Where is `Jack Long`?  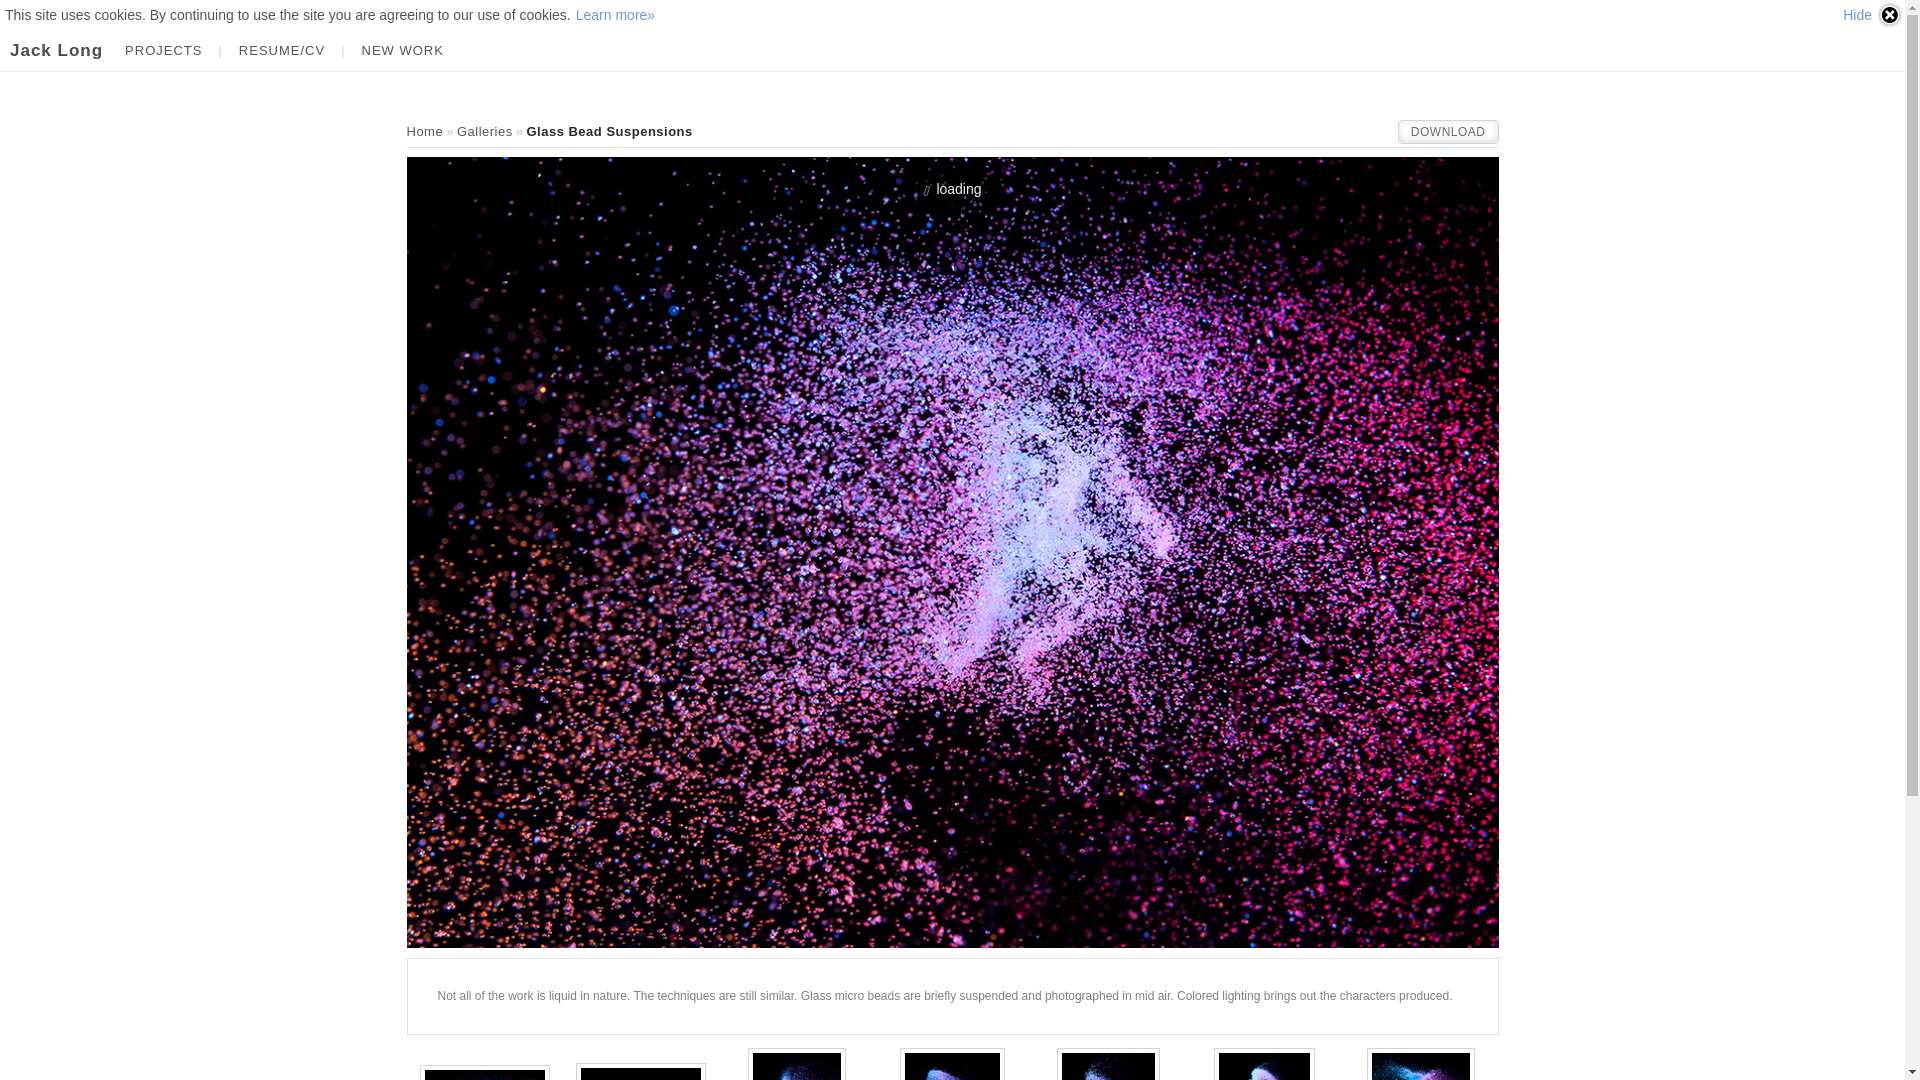
Jack Long is located at coordinates (56, 50).